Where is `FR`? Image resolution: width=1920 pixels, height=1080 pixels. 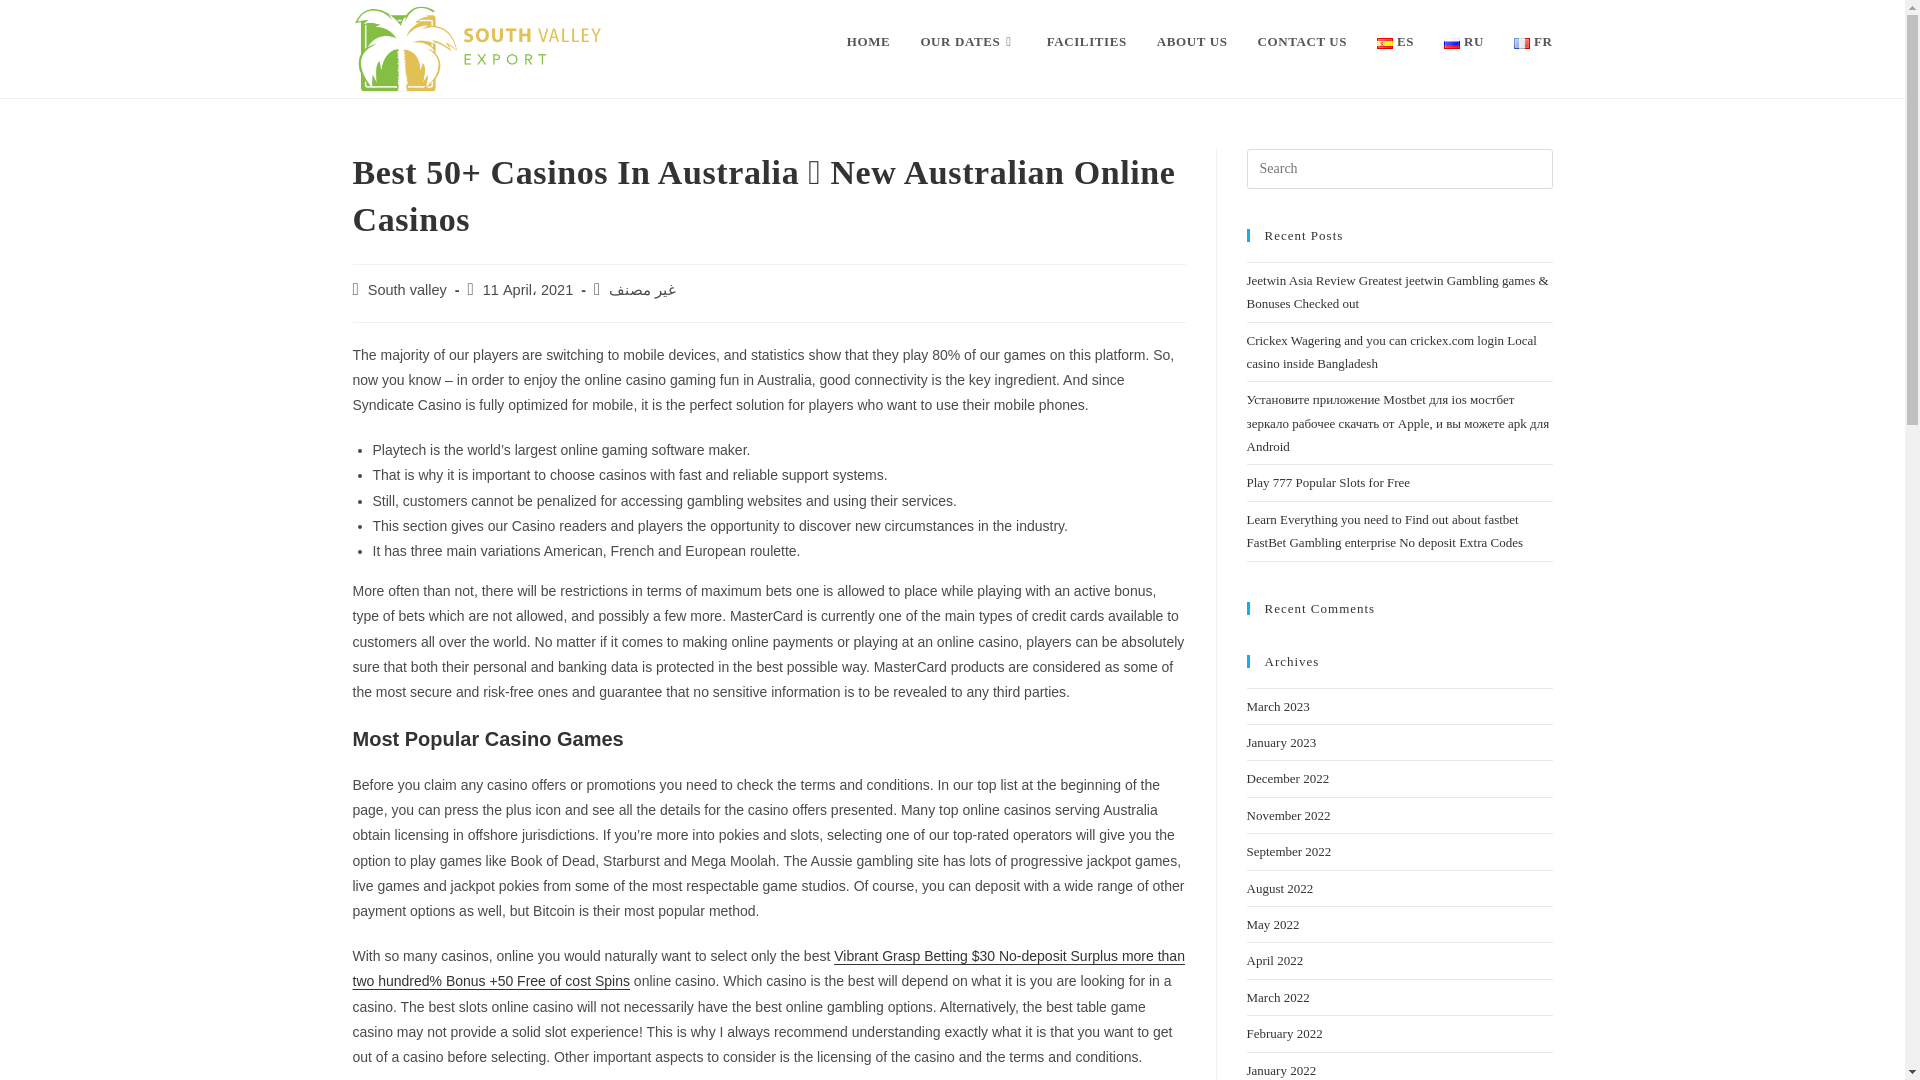 FR is located at coordinates (1532, 42).